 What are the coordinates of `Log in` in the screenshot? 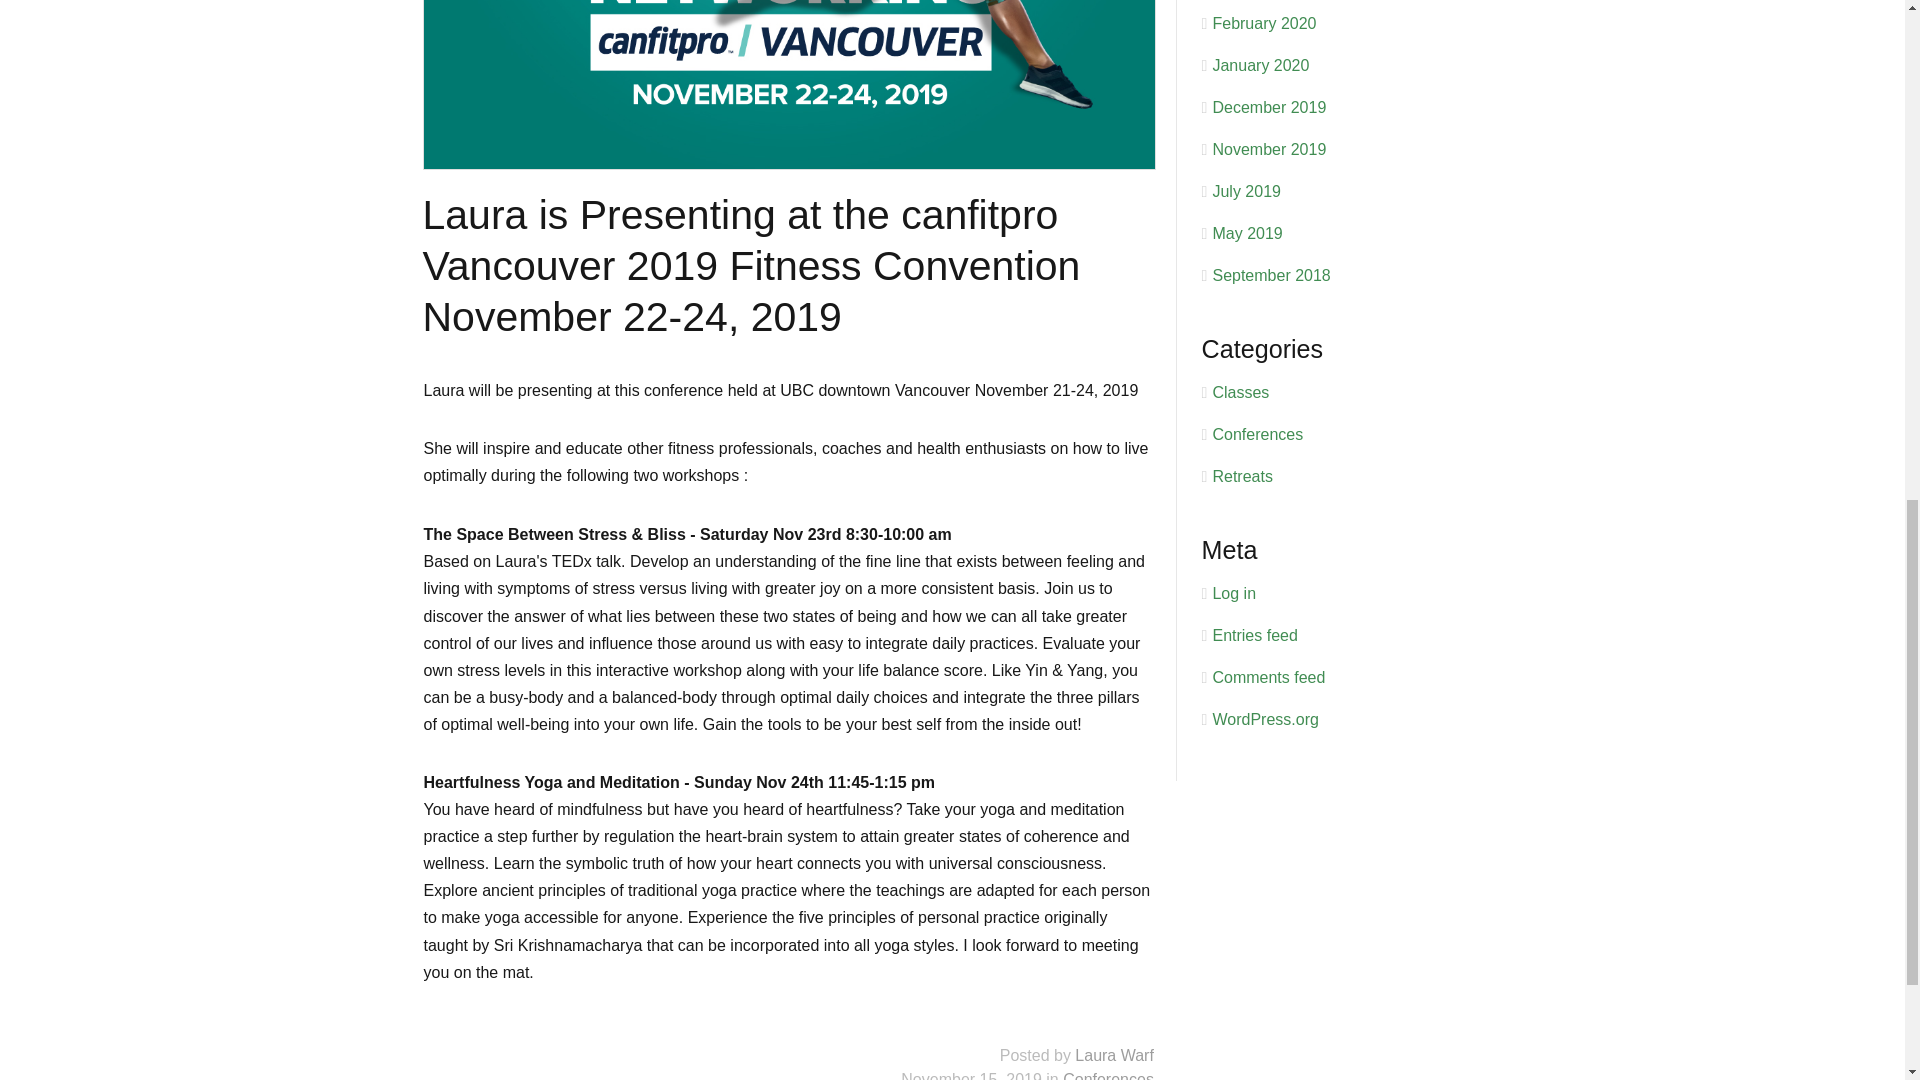 It's located at (1233, 593).